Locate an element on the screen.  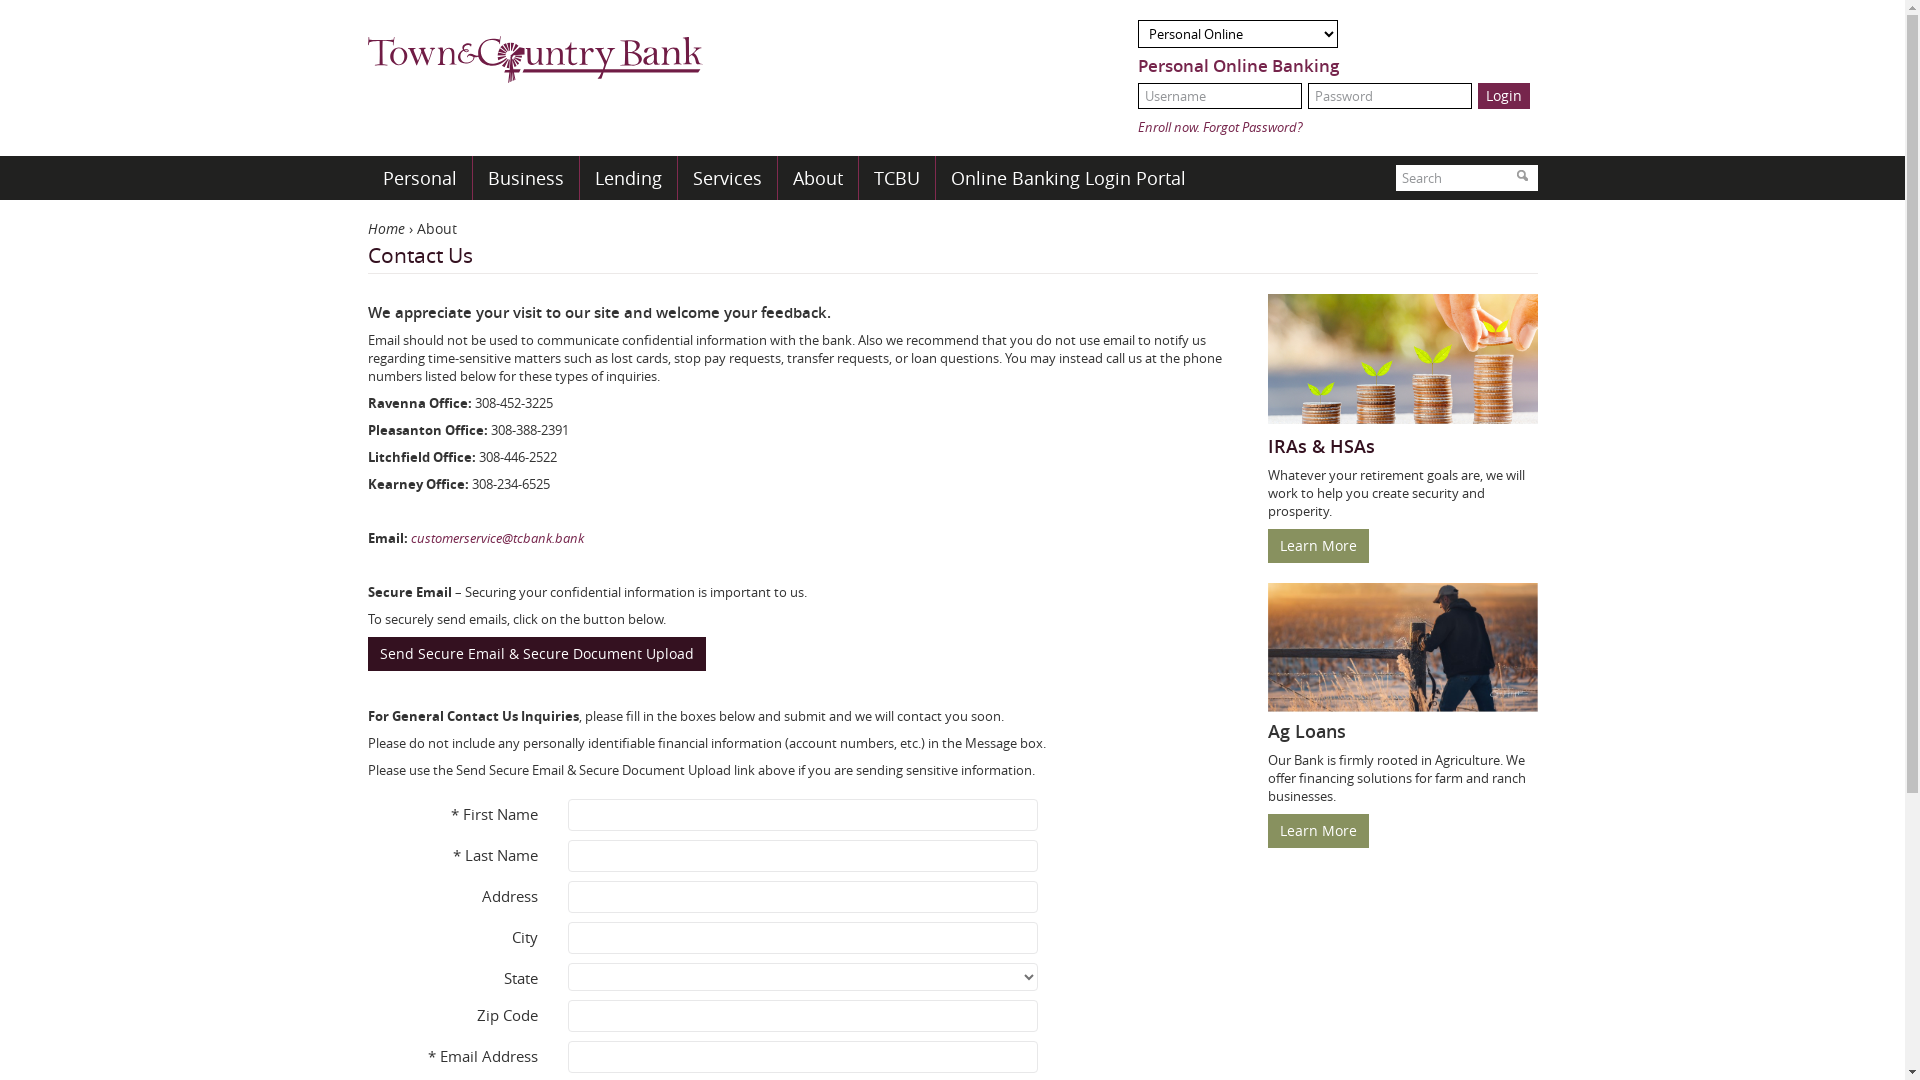
Enroll now. is located at coordinates (1169, 127).